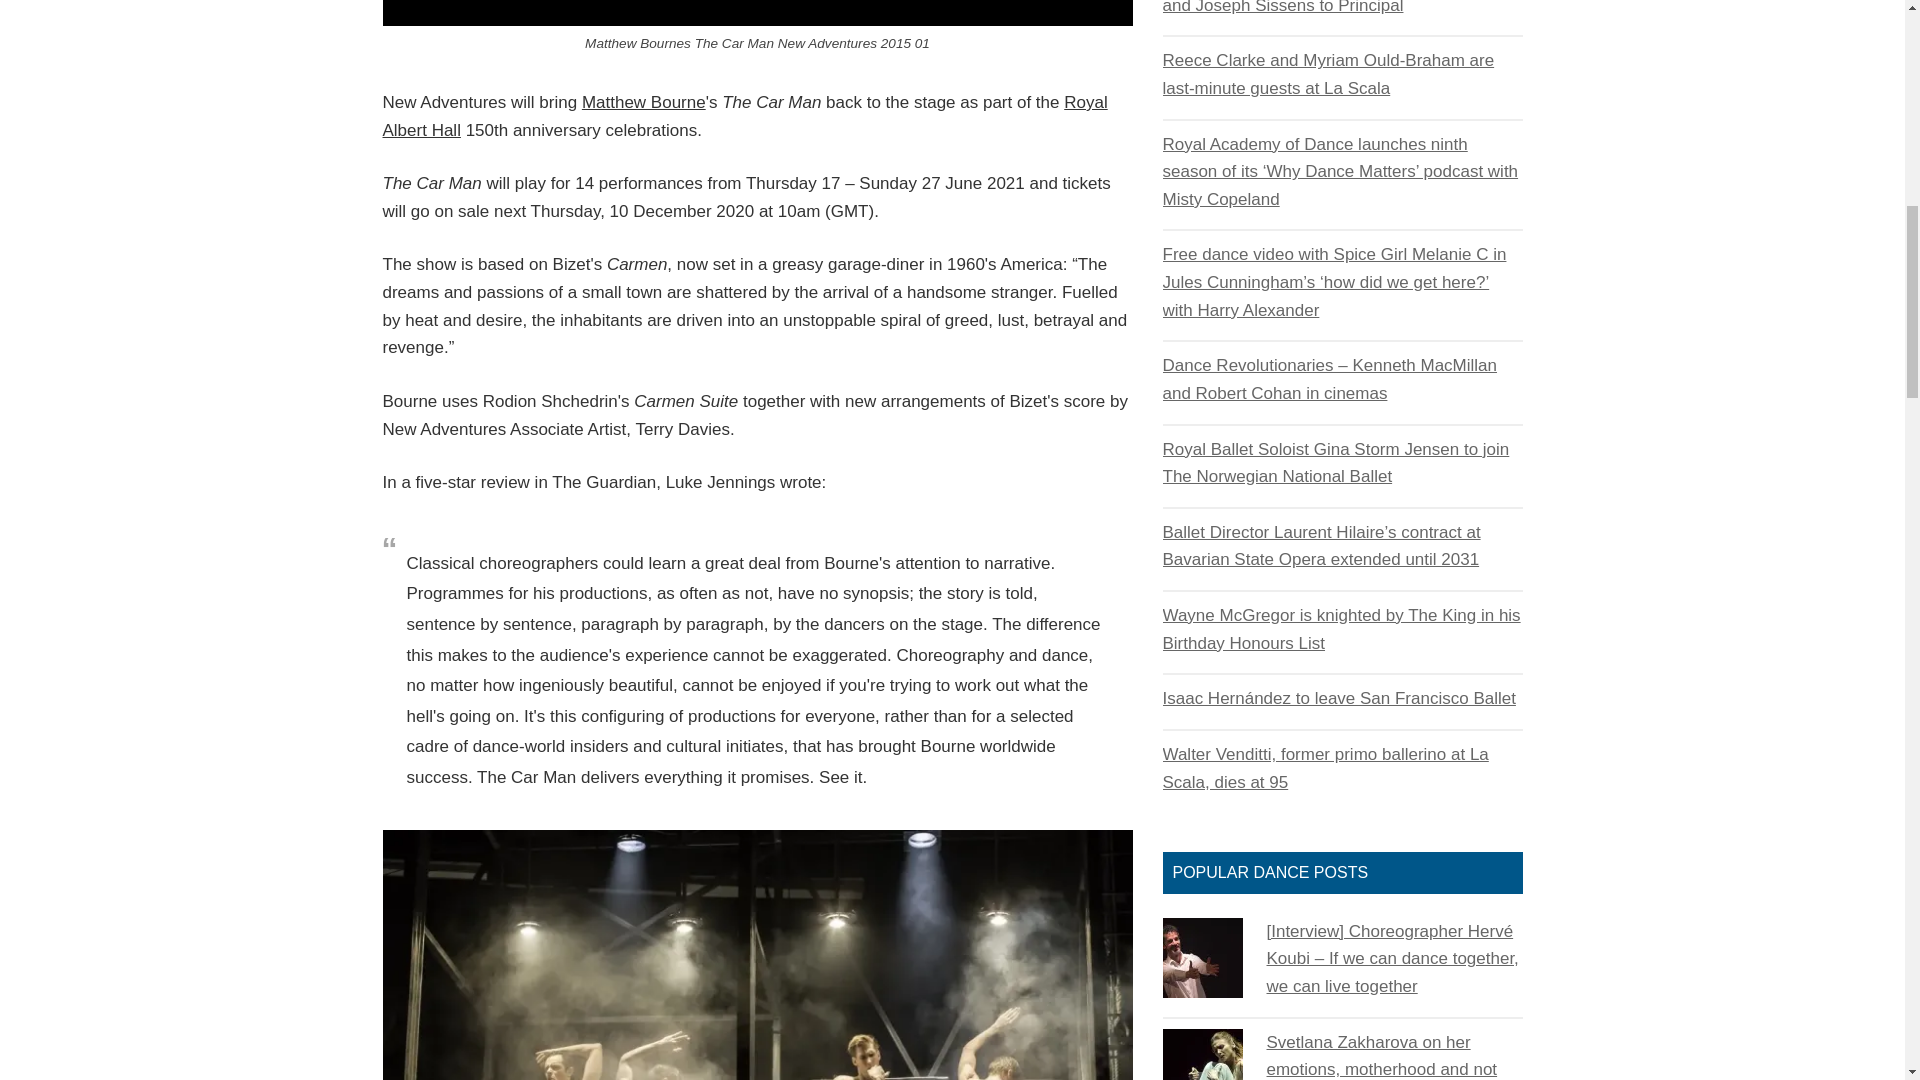  Describe the element at coordinates (644, 102) in the screenshot. I see `Posts tagged with Matthew Bourne` at that location.